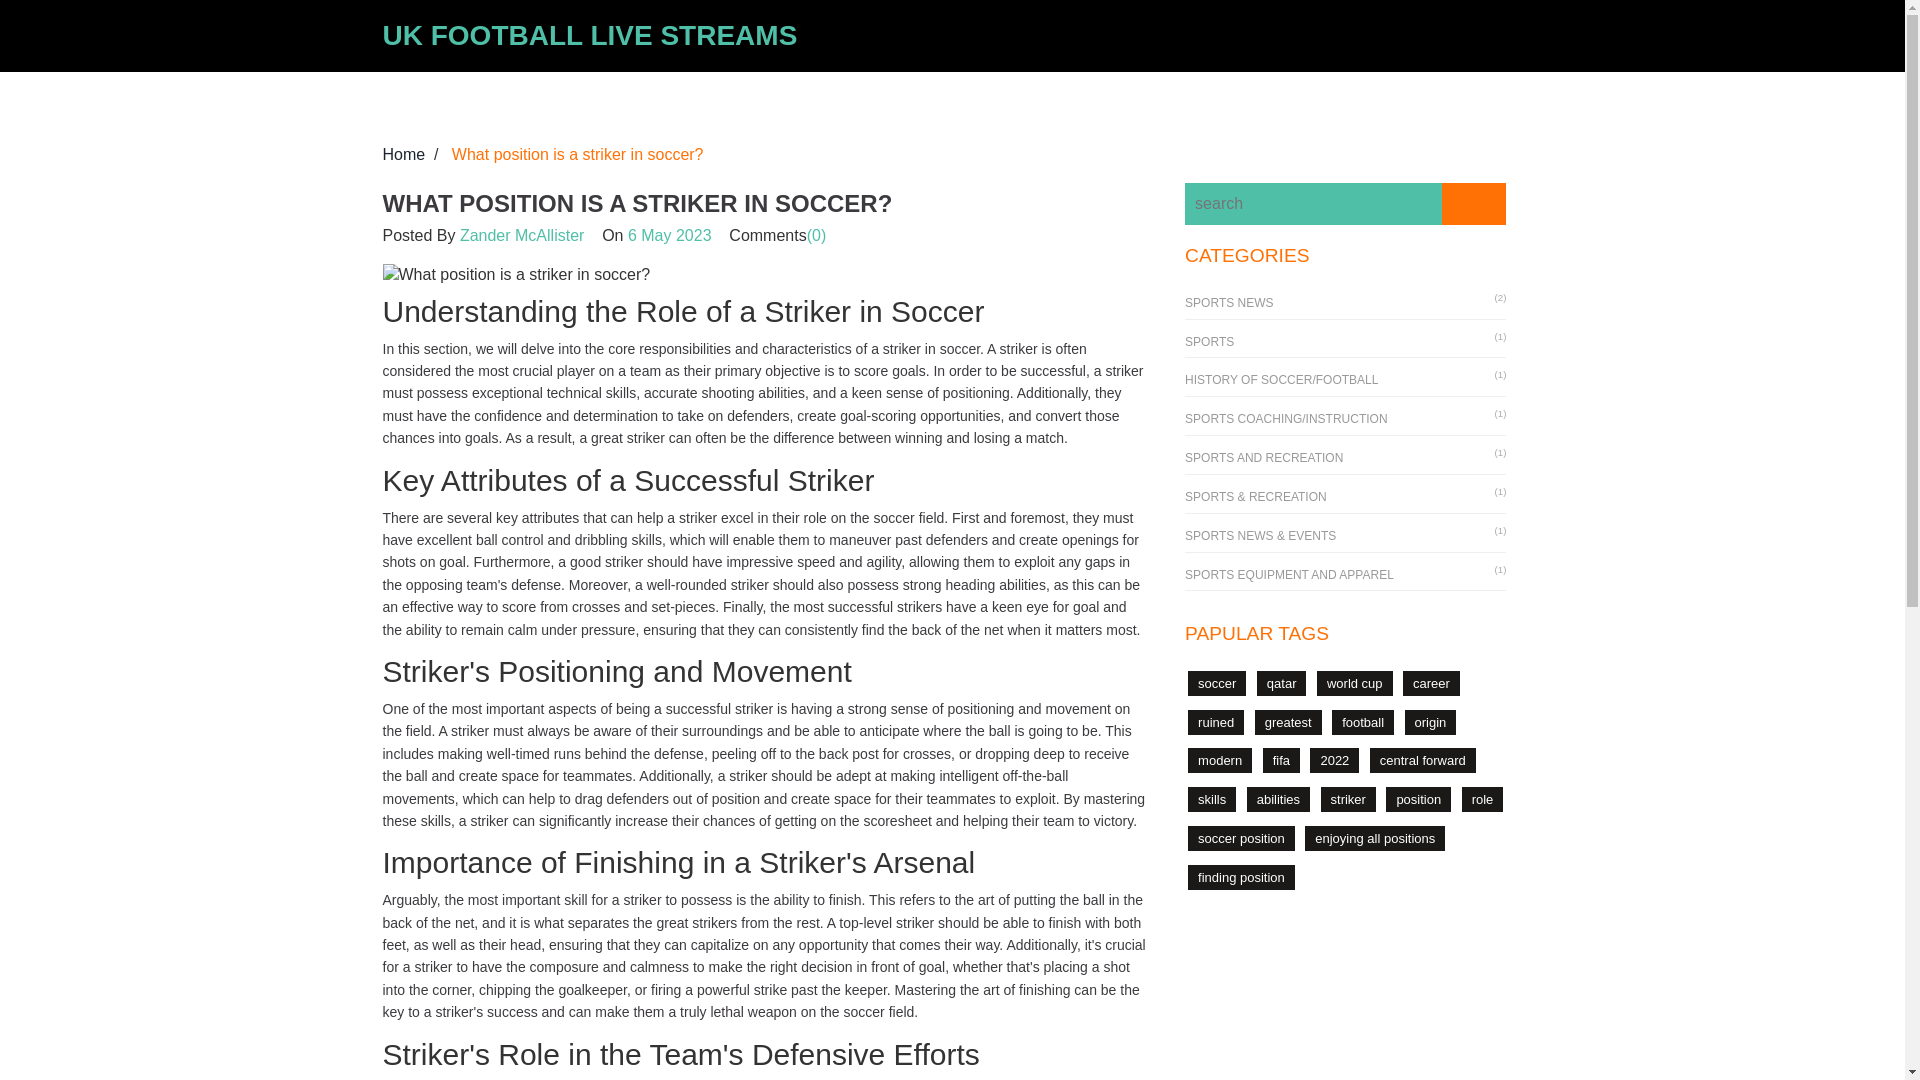  Describe the element at coordinates (1281, 760) in the screenshot. I see `fifa` at that location.